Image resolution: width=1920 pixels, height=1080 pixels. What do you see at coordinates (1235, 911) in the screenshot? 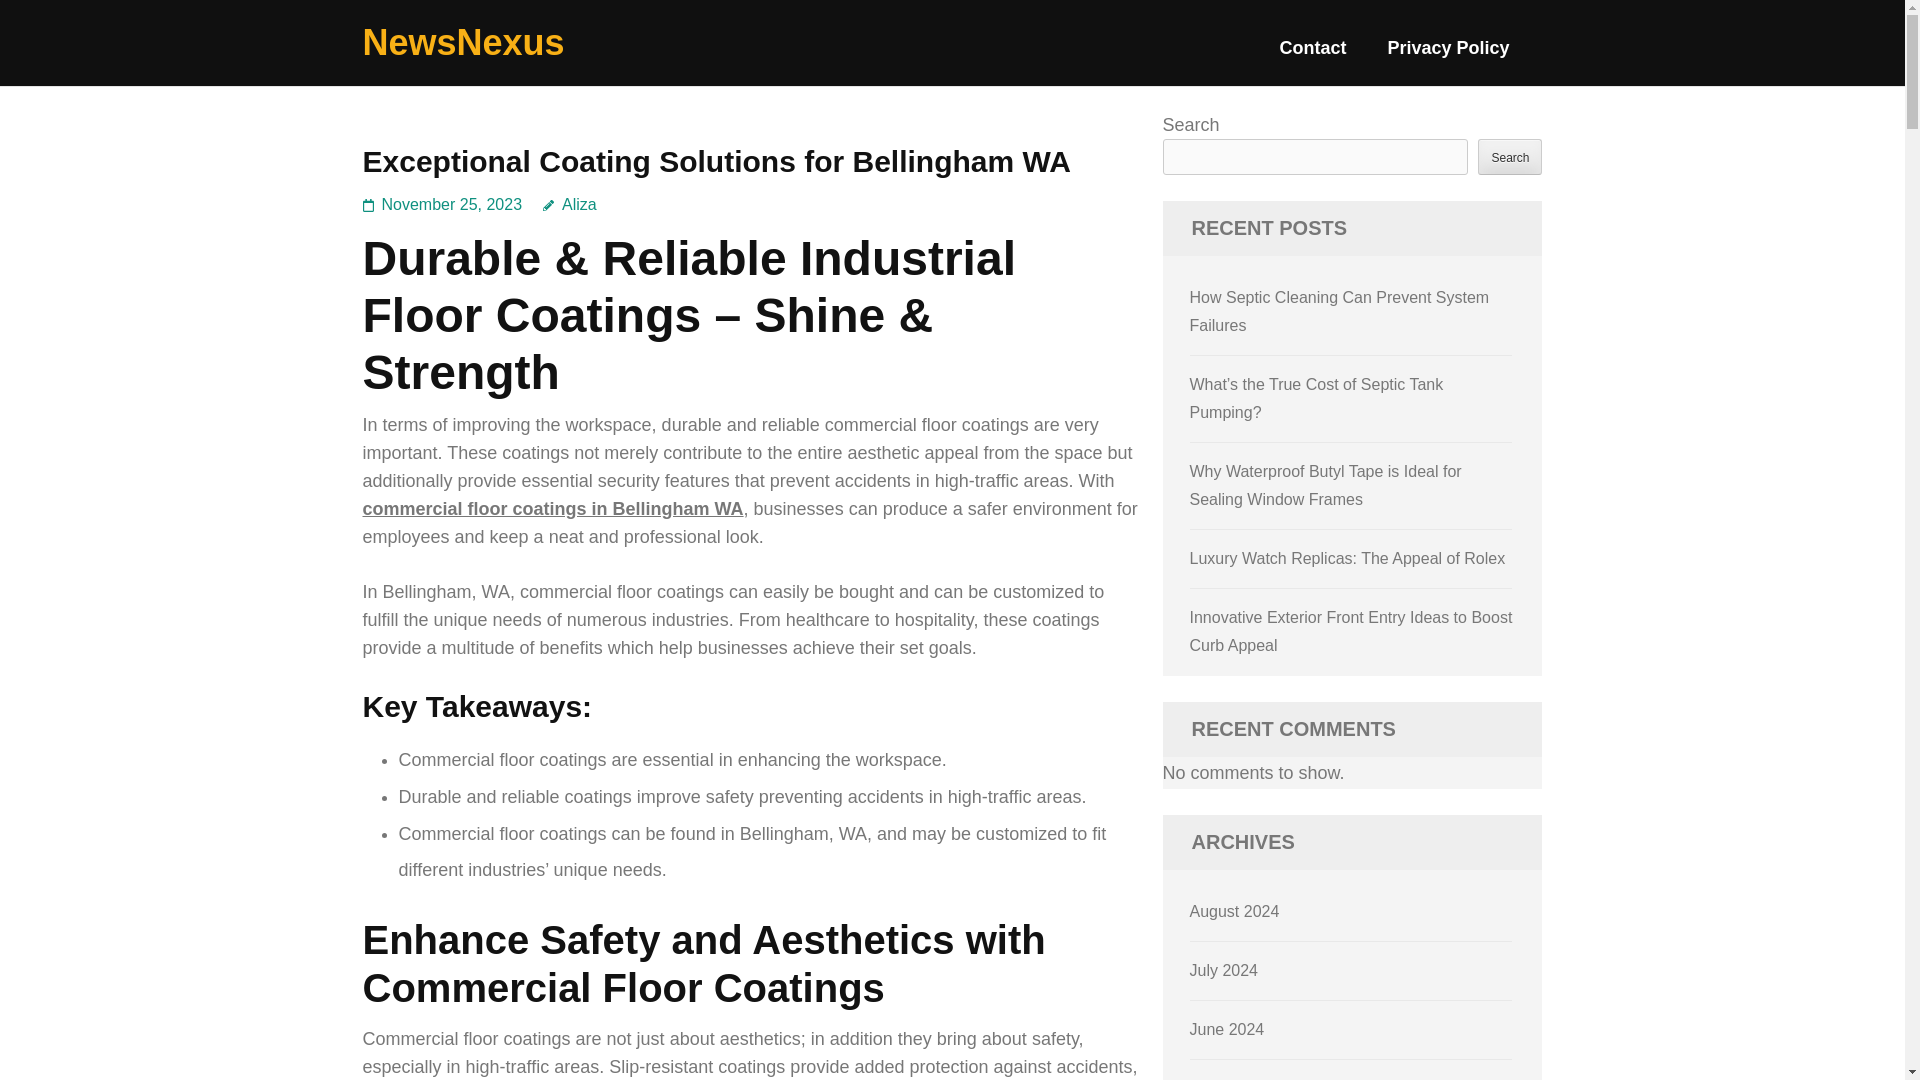
I see `August 2024` at bounding box center [1235, 911].